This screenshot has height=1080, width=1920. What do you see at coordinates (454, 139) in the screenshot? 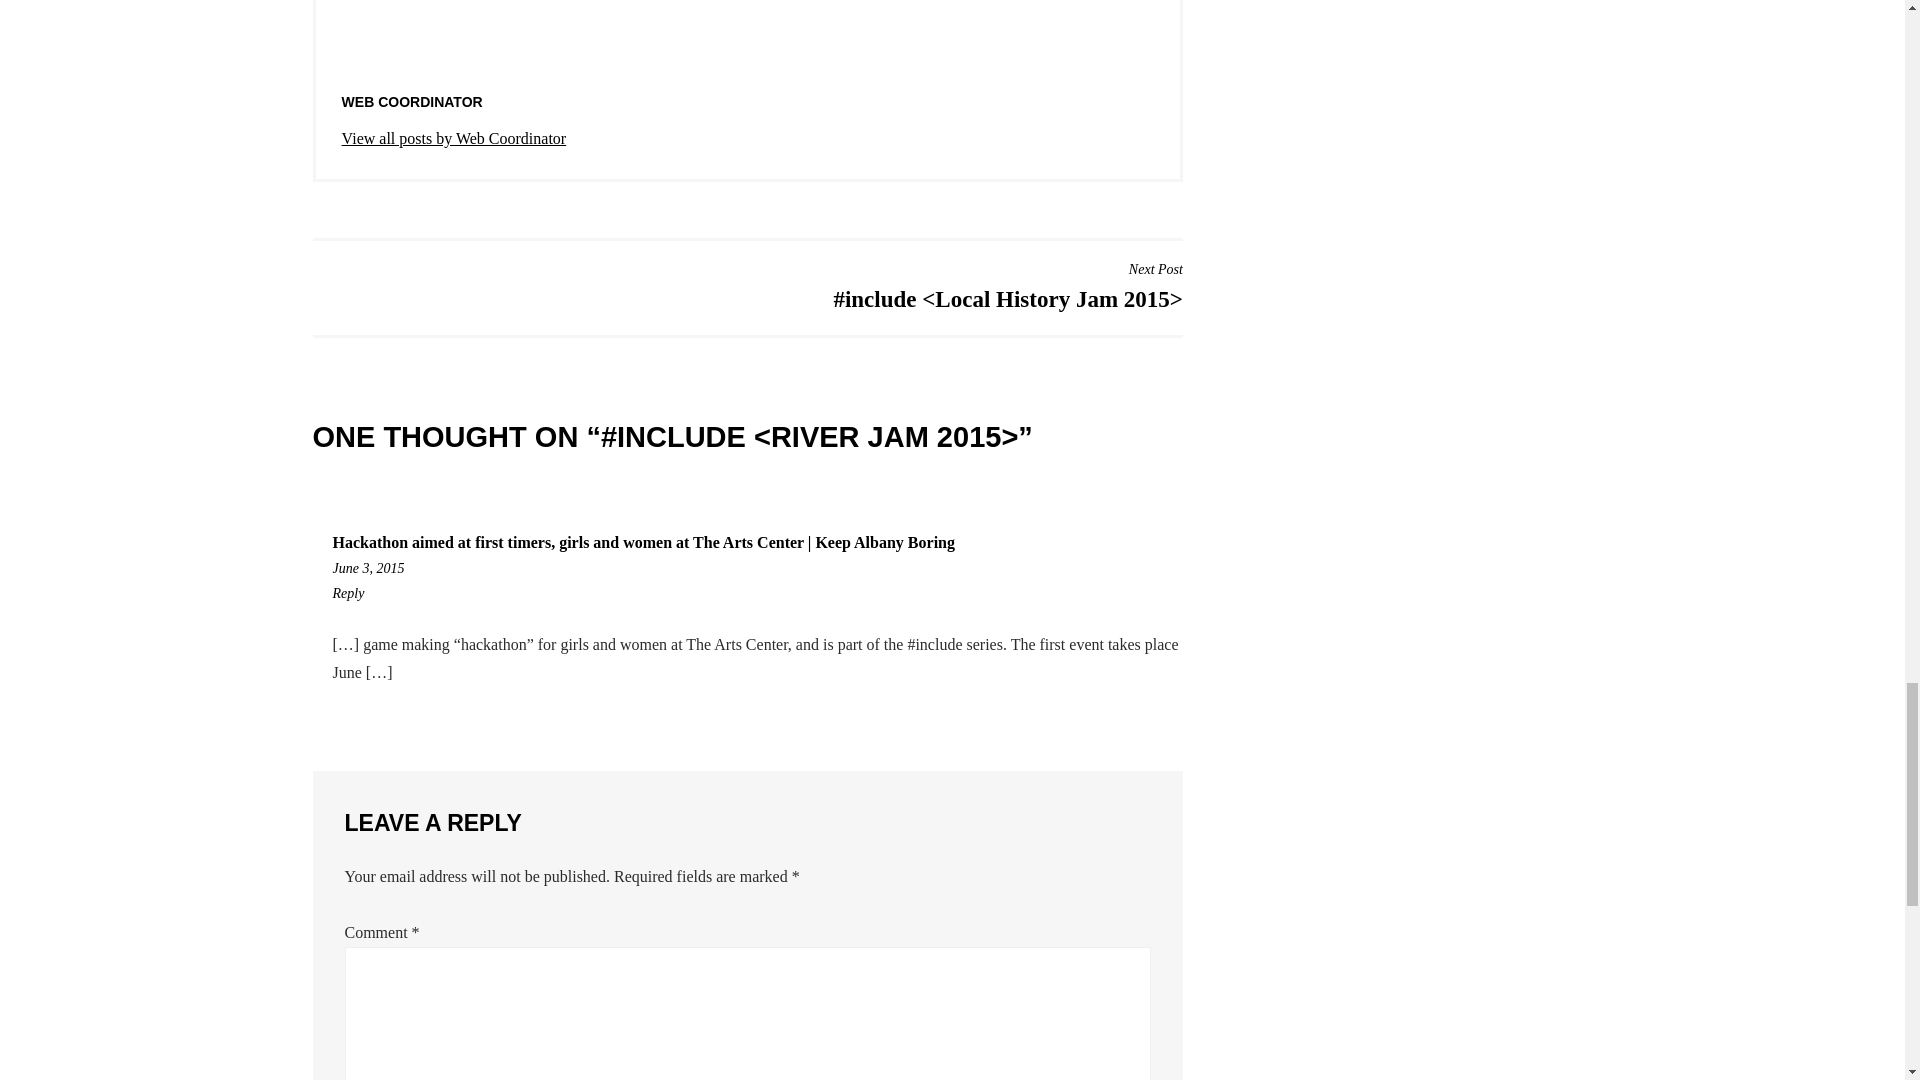
I see `Reply` at bounding box center [454, 139].